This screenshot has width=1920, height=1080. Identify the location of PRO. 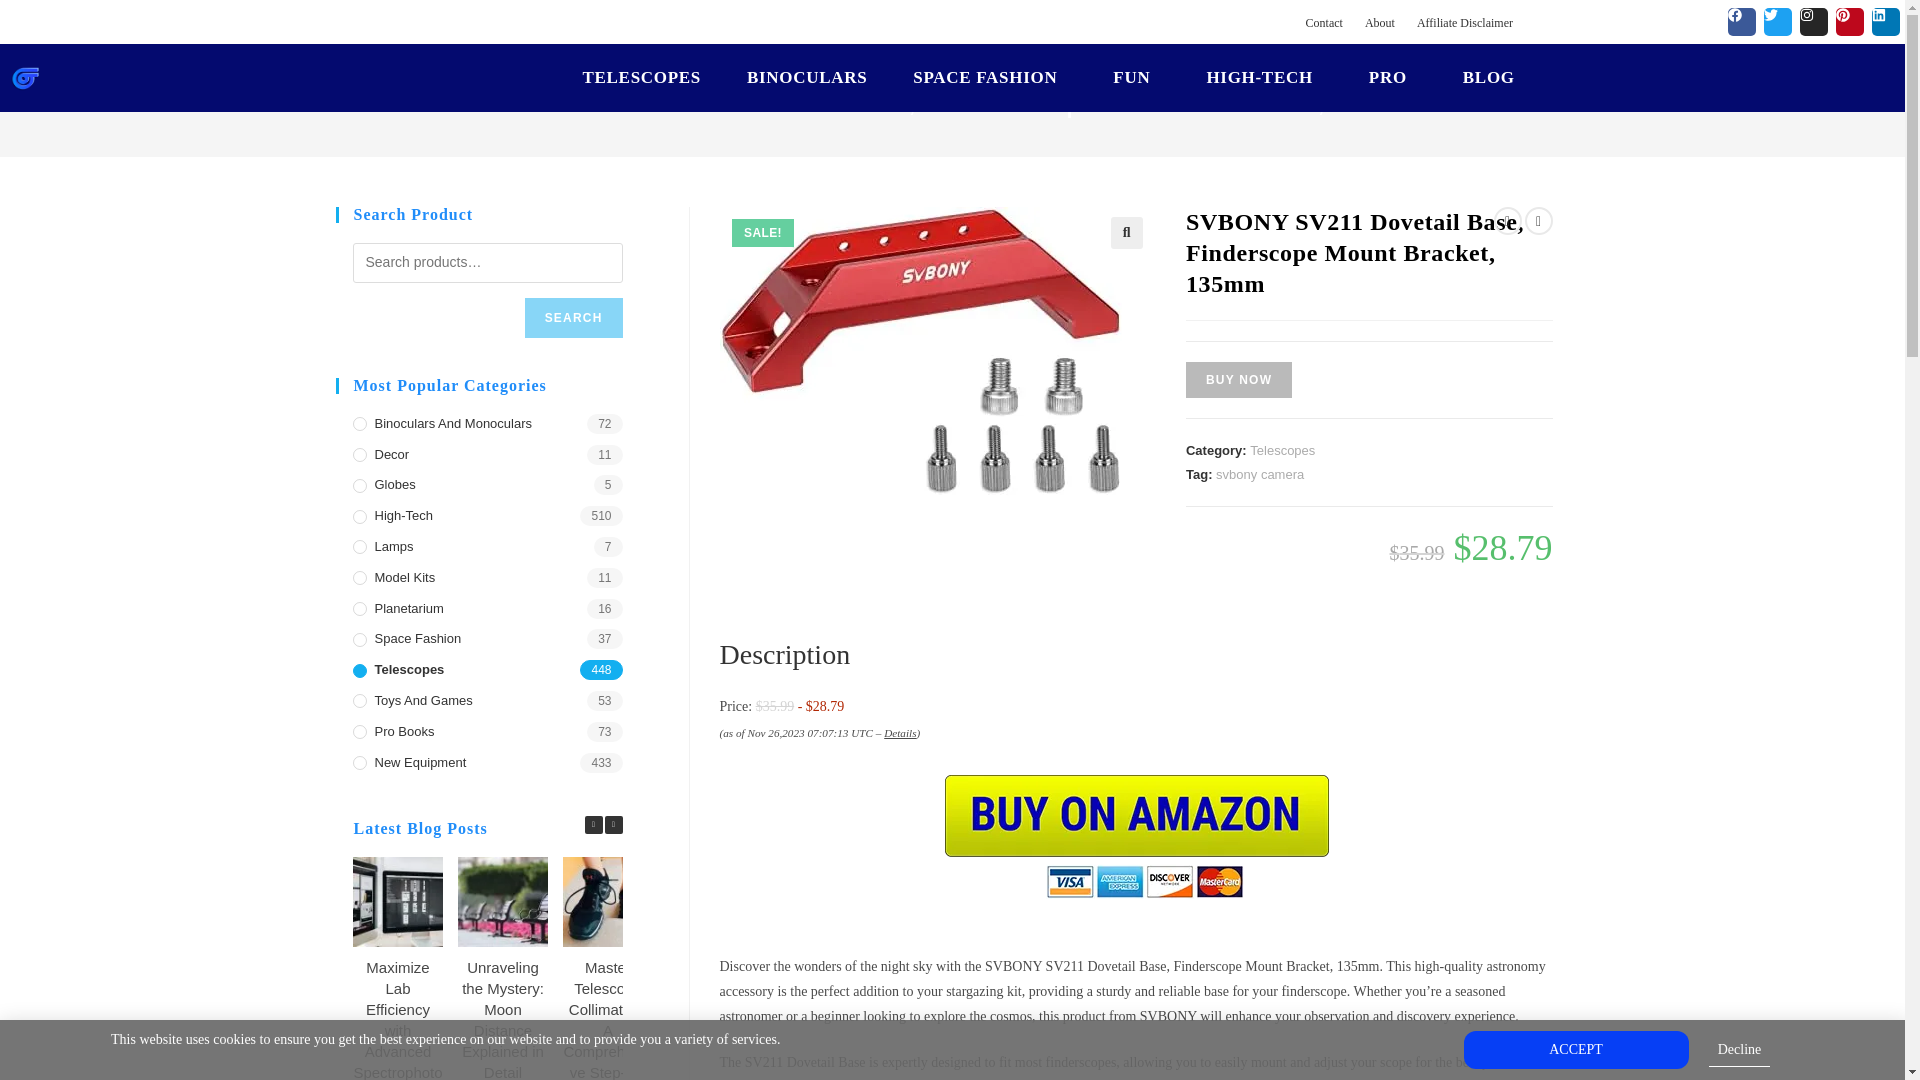
(990, 78).